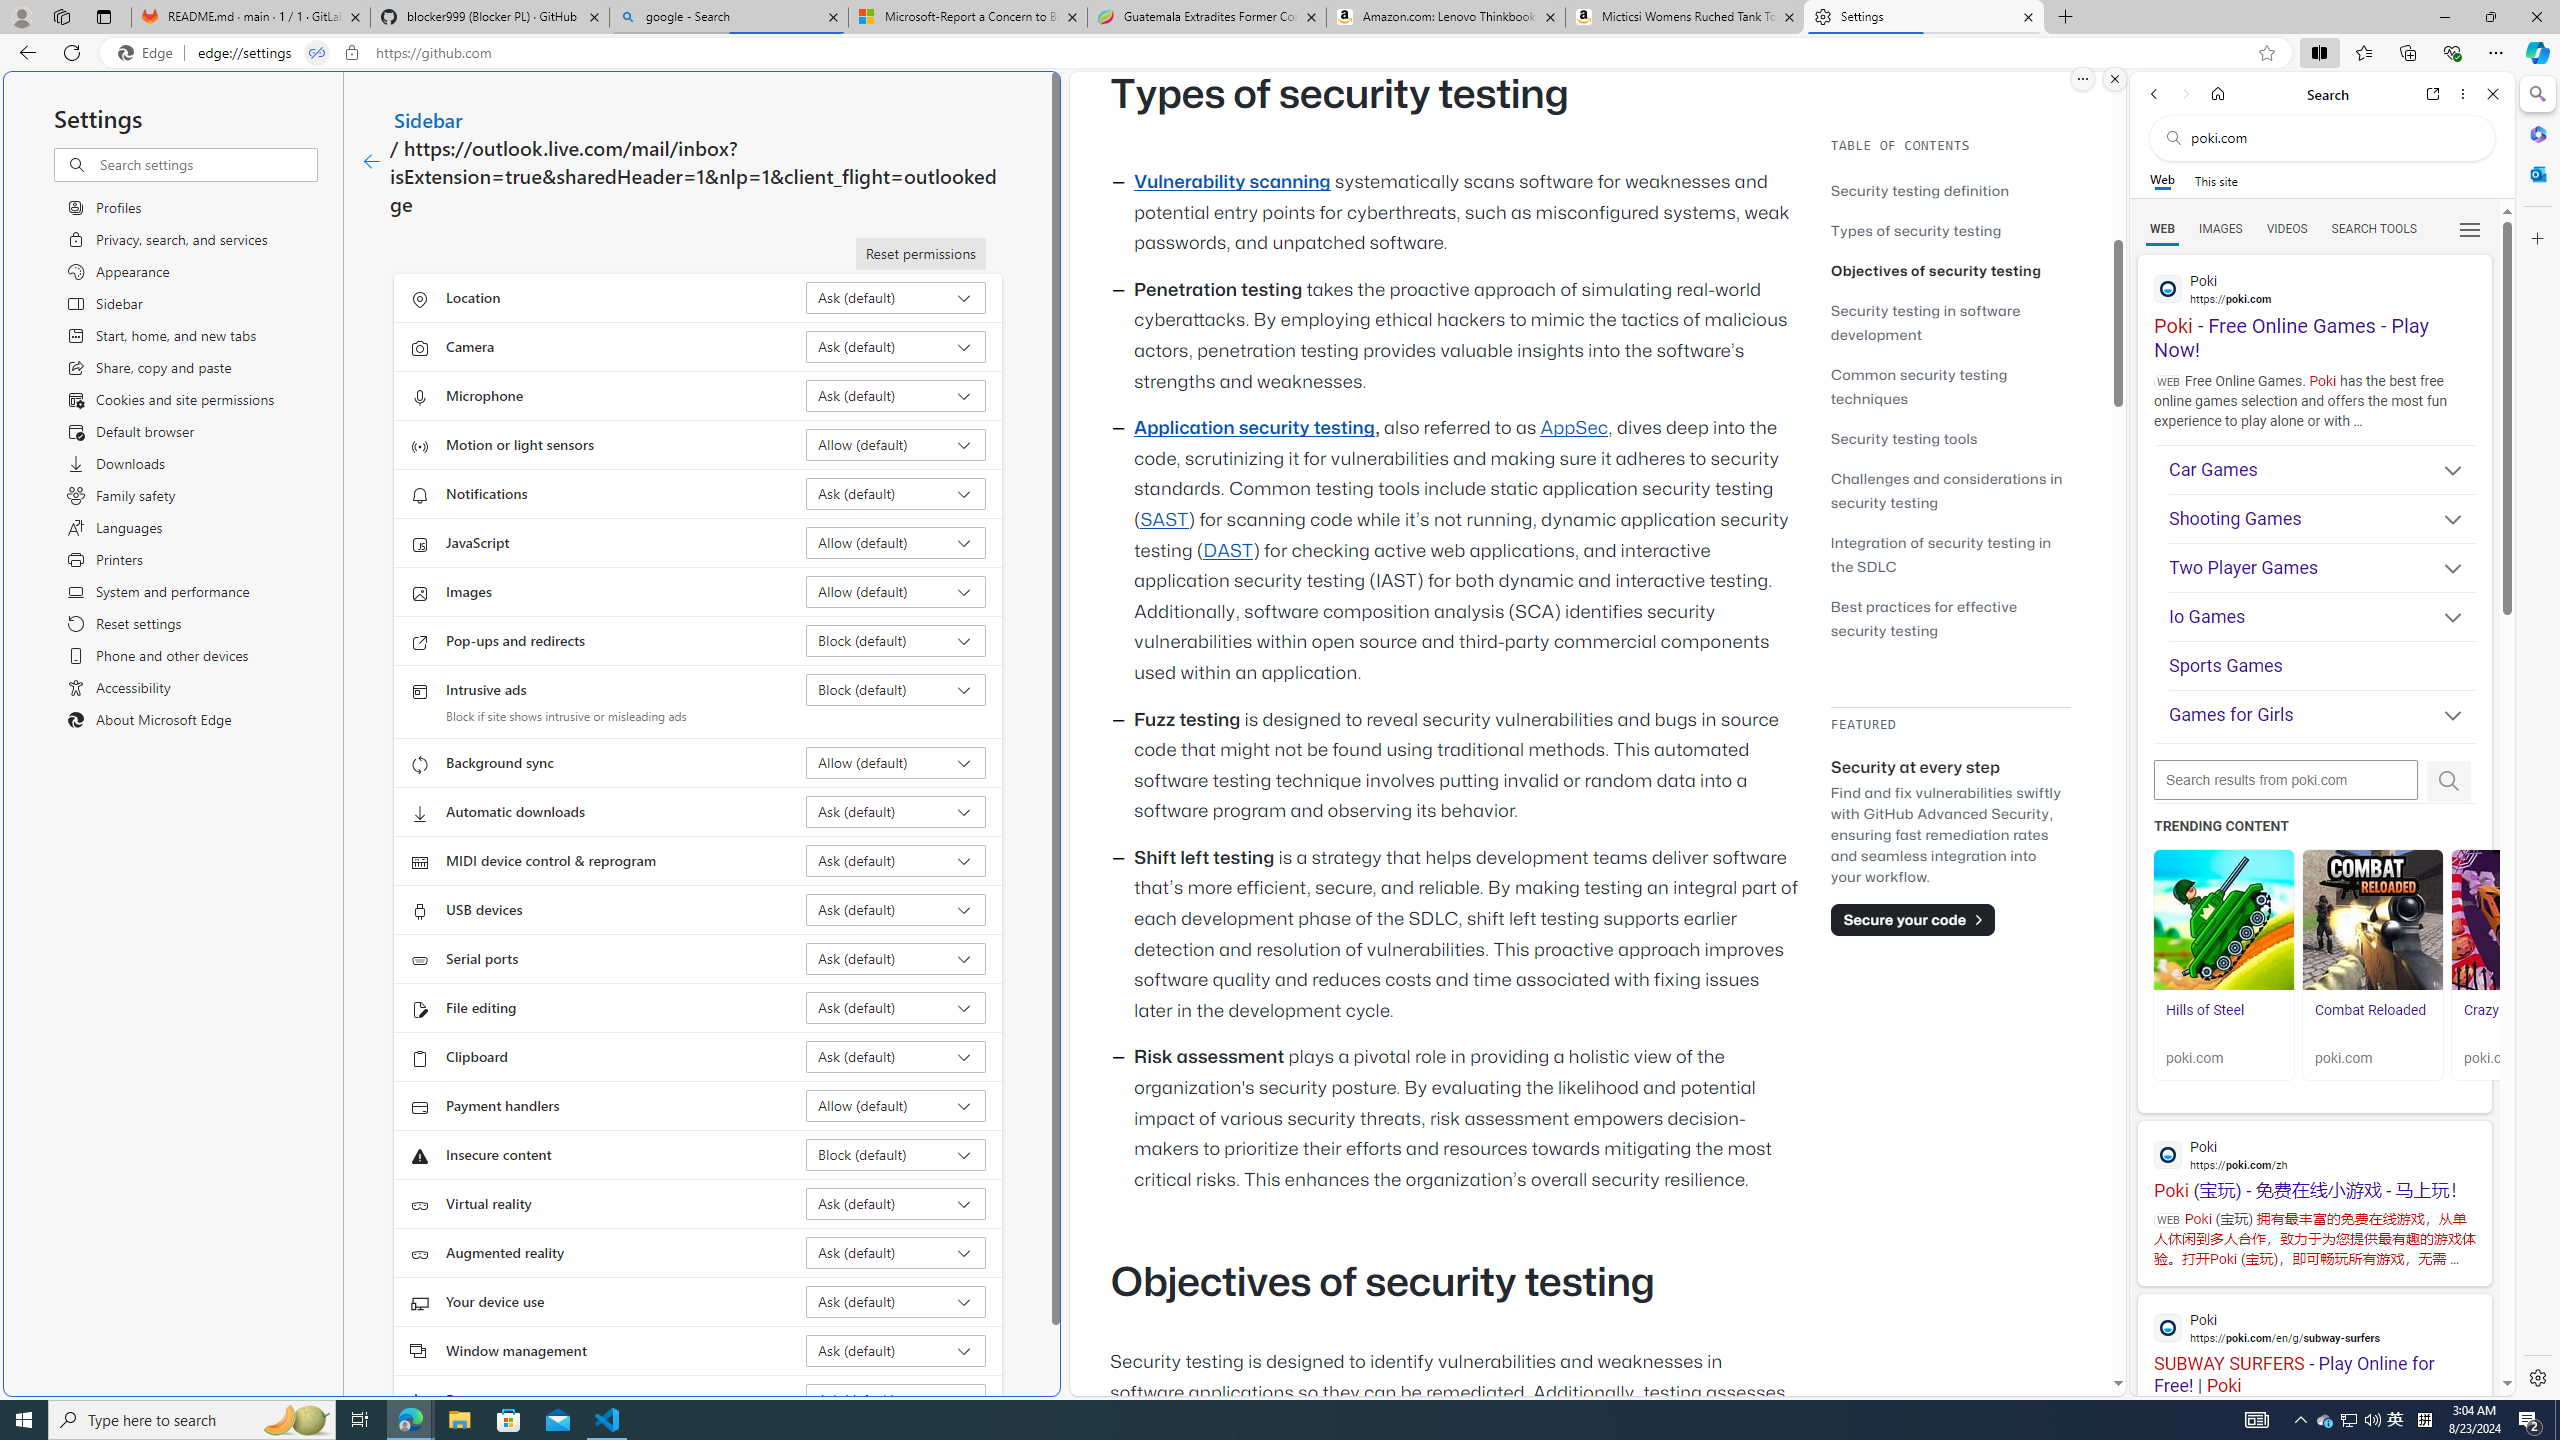 The image size is (2560, 1440). What do you see at coordinates (2322, 717) in the screenshot?
I see `Games for Girls` at bounding box center [2322, 717].